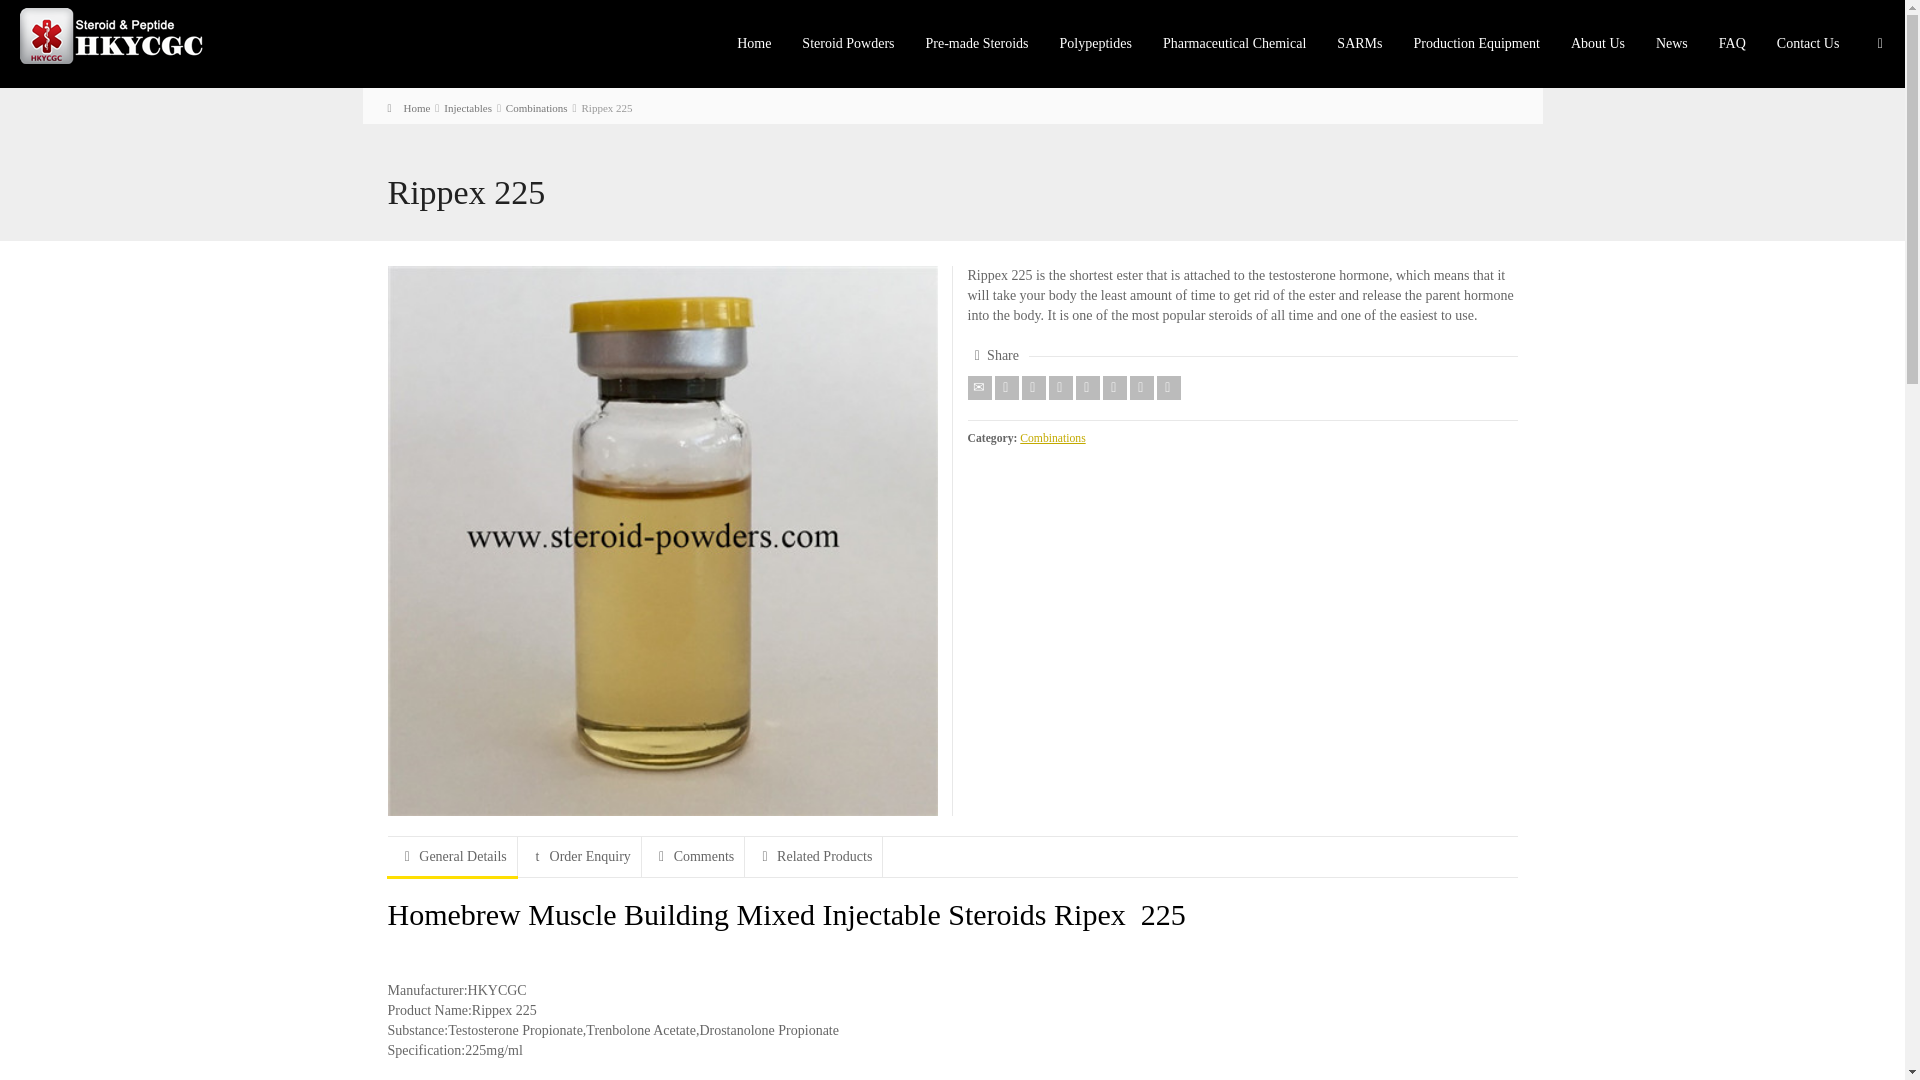 The height and width of the screenshot is (1080, 1920). What do you see at coordinates (1114, 387) in the screenshot?
I see `Tumblr` at bounding box center [1114, 387].